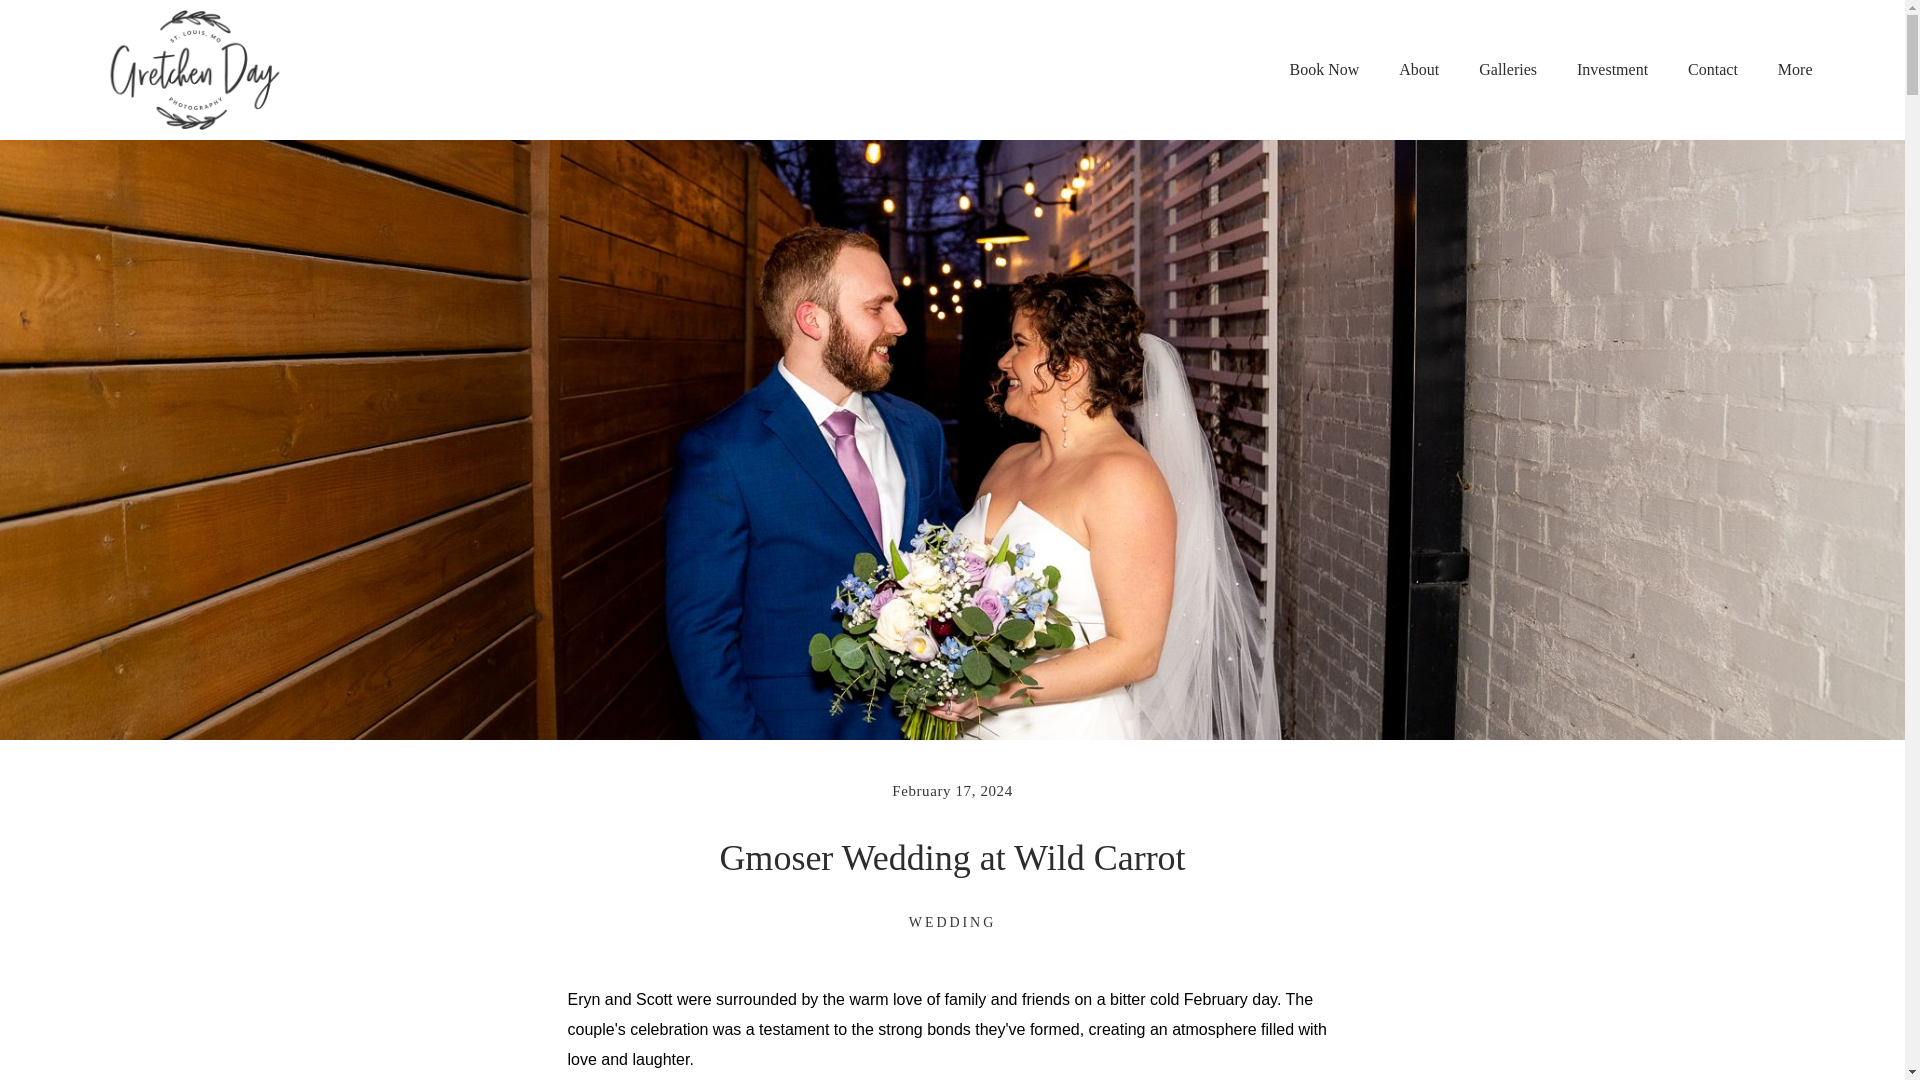 The height and width of the screenshot is (1080, 1920). Describe the element at coordinates (1712, 70) in the screenshot. I see `Contact` at that location.